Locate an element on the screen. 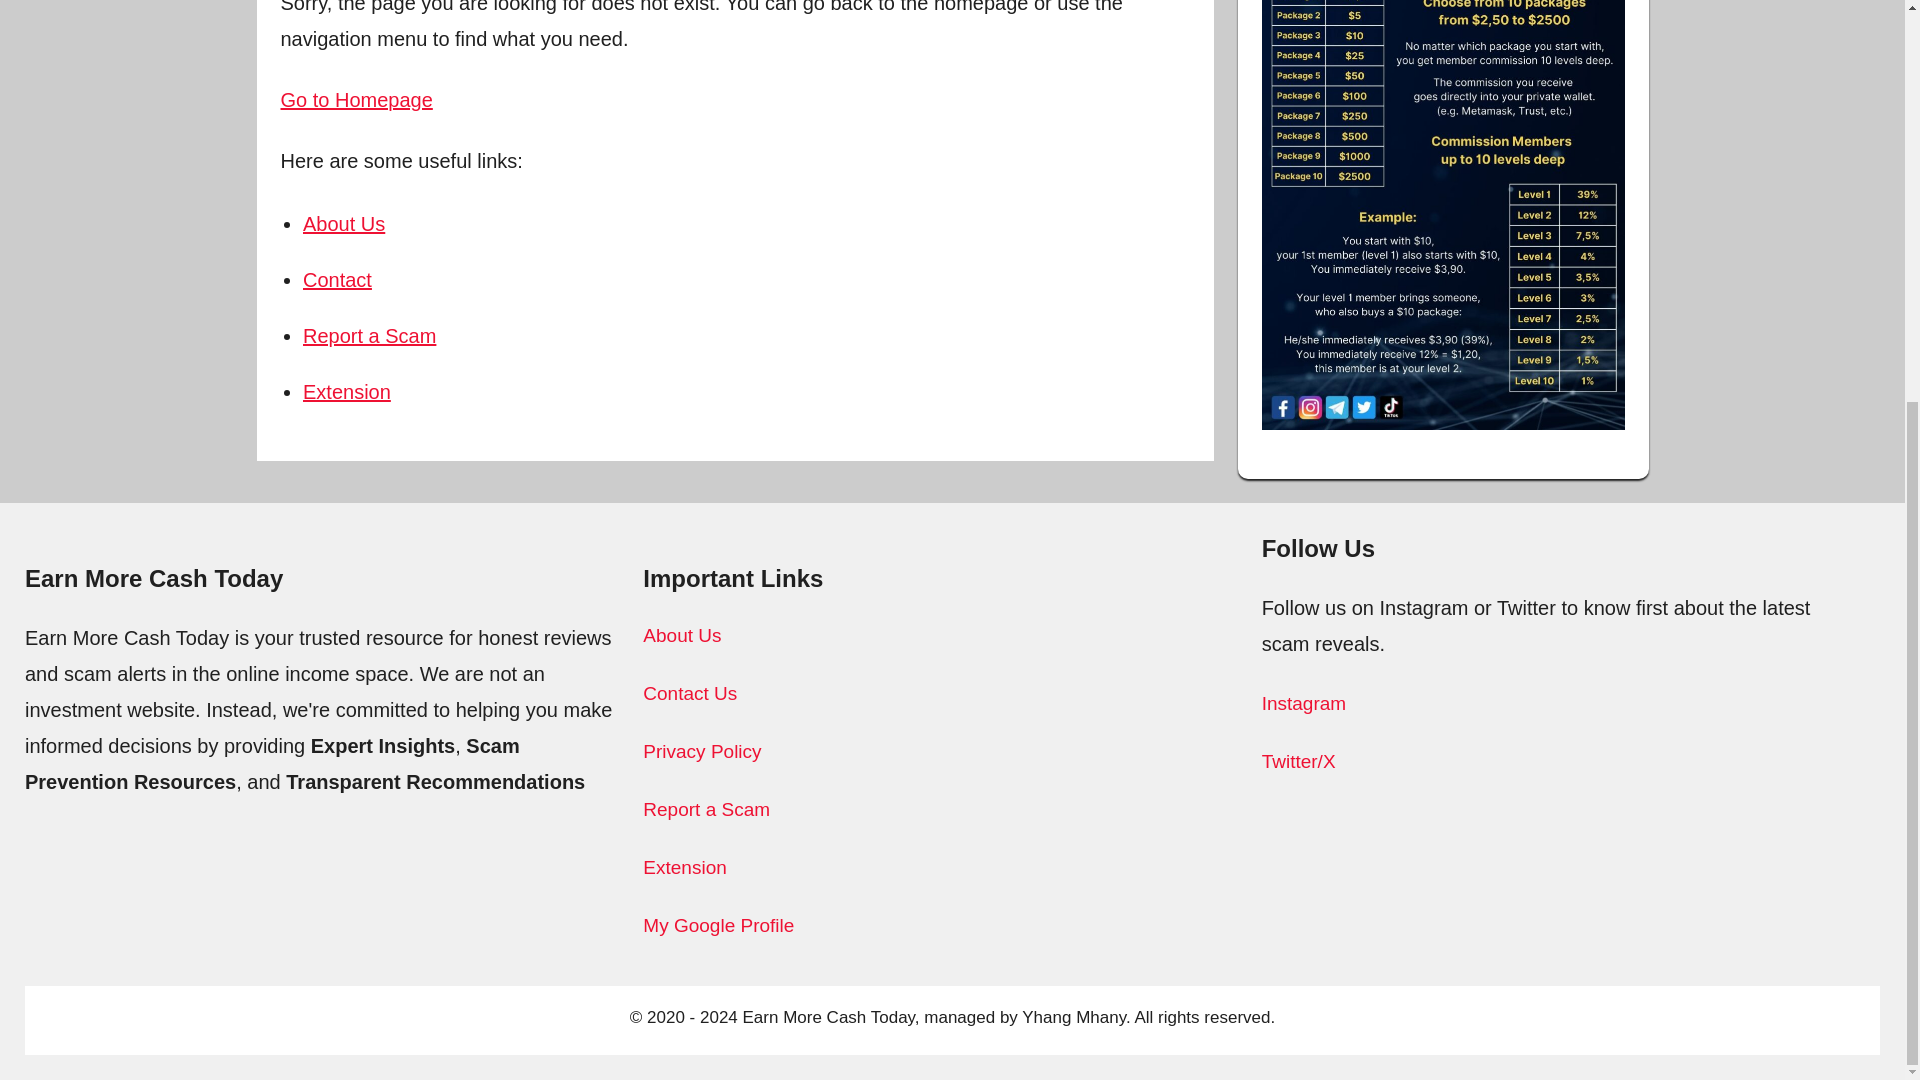 The image size is (1920, 1080). Contact is located at coordinates (338, 279).